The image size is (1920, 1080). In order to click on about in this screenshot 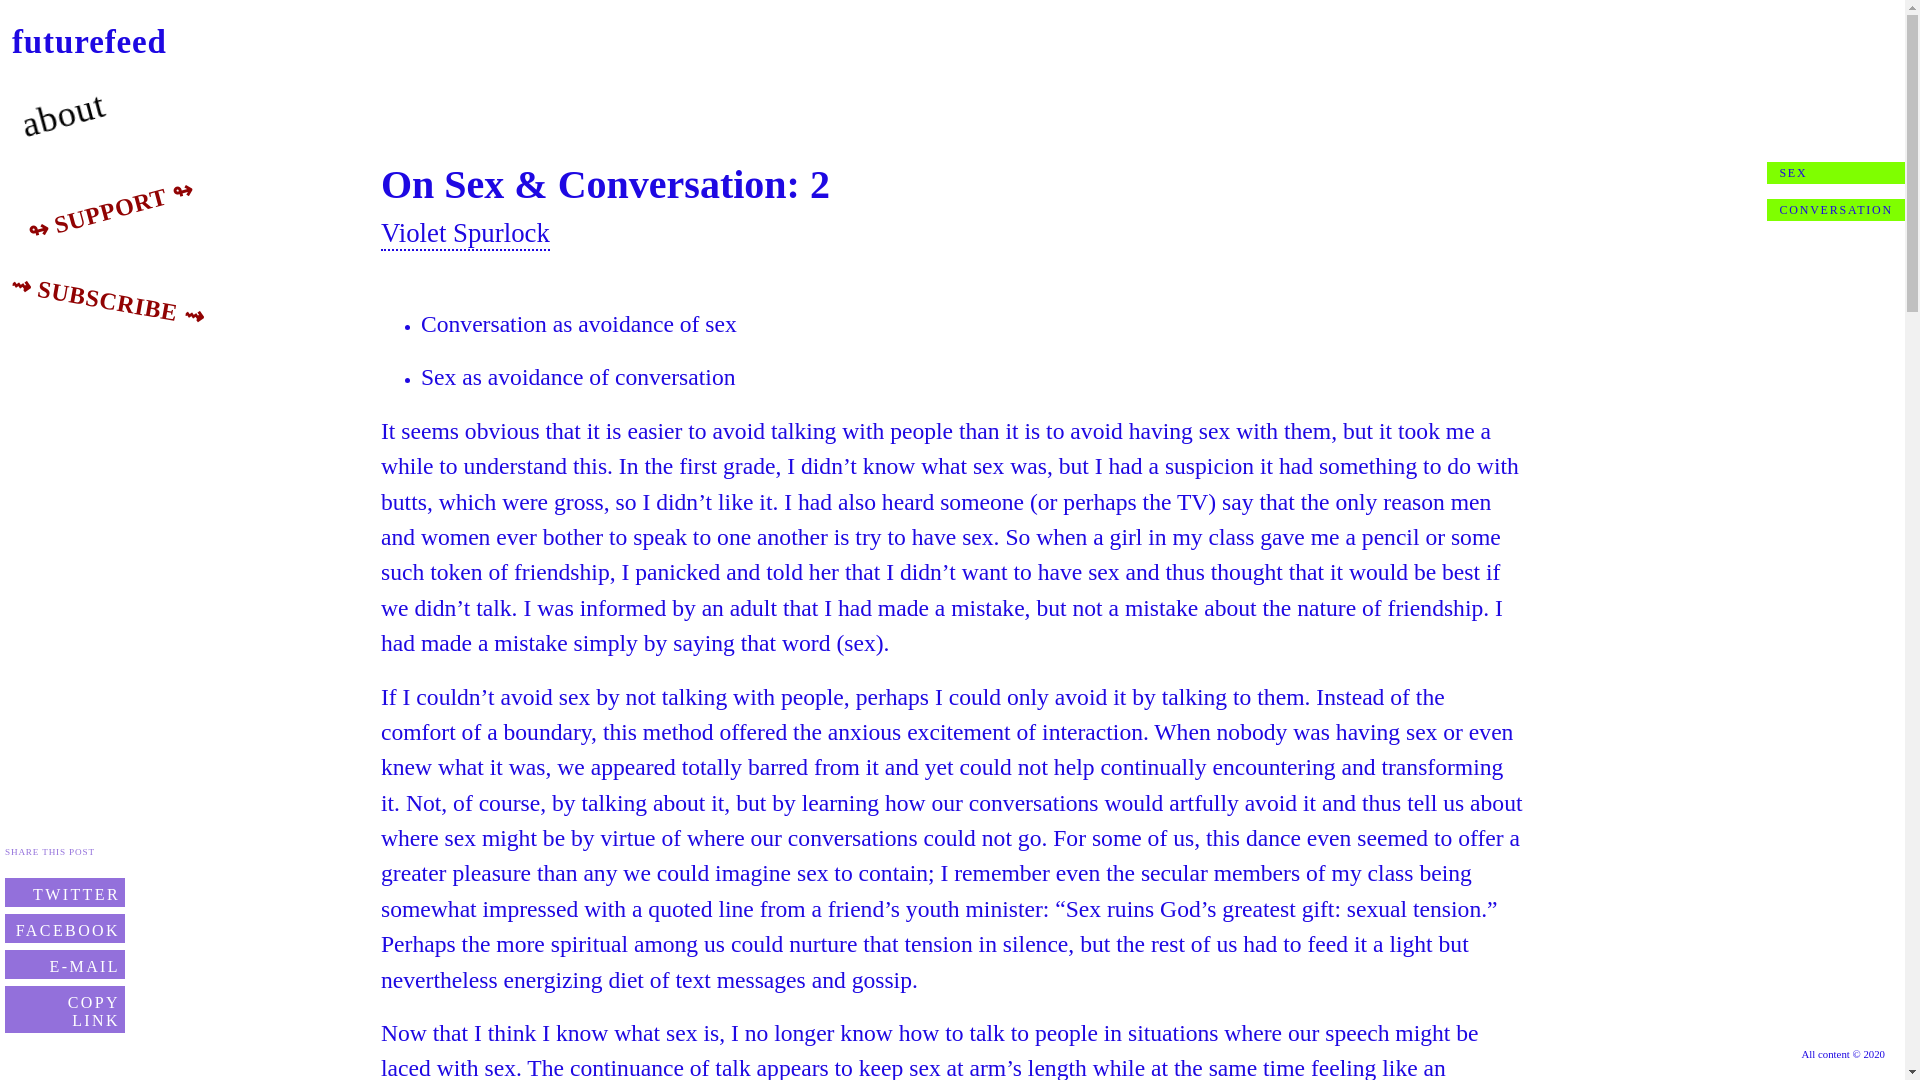, I will do `click(59, 105)`.